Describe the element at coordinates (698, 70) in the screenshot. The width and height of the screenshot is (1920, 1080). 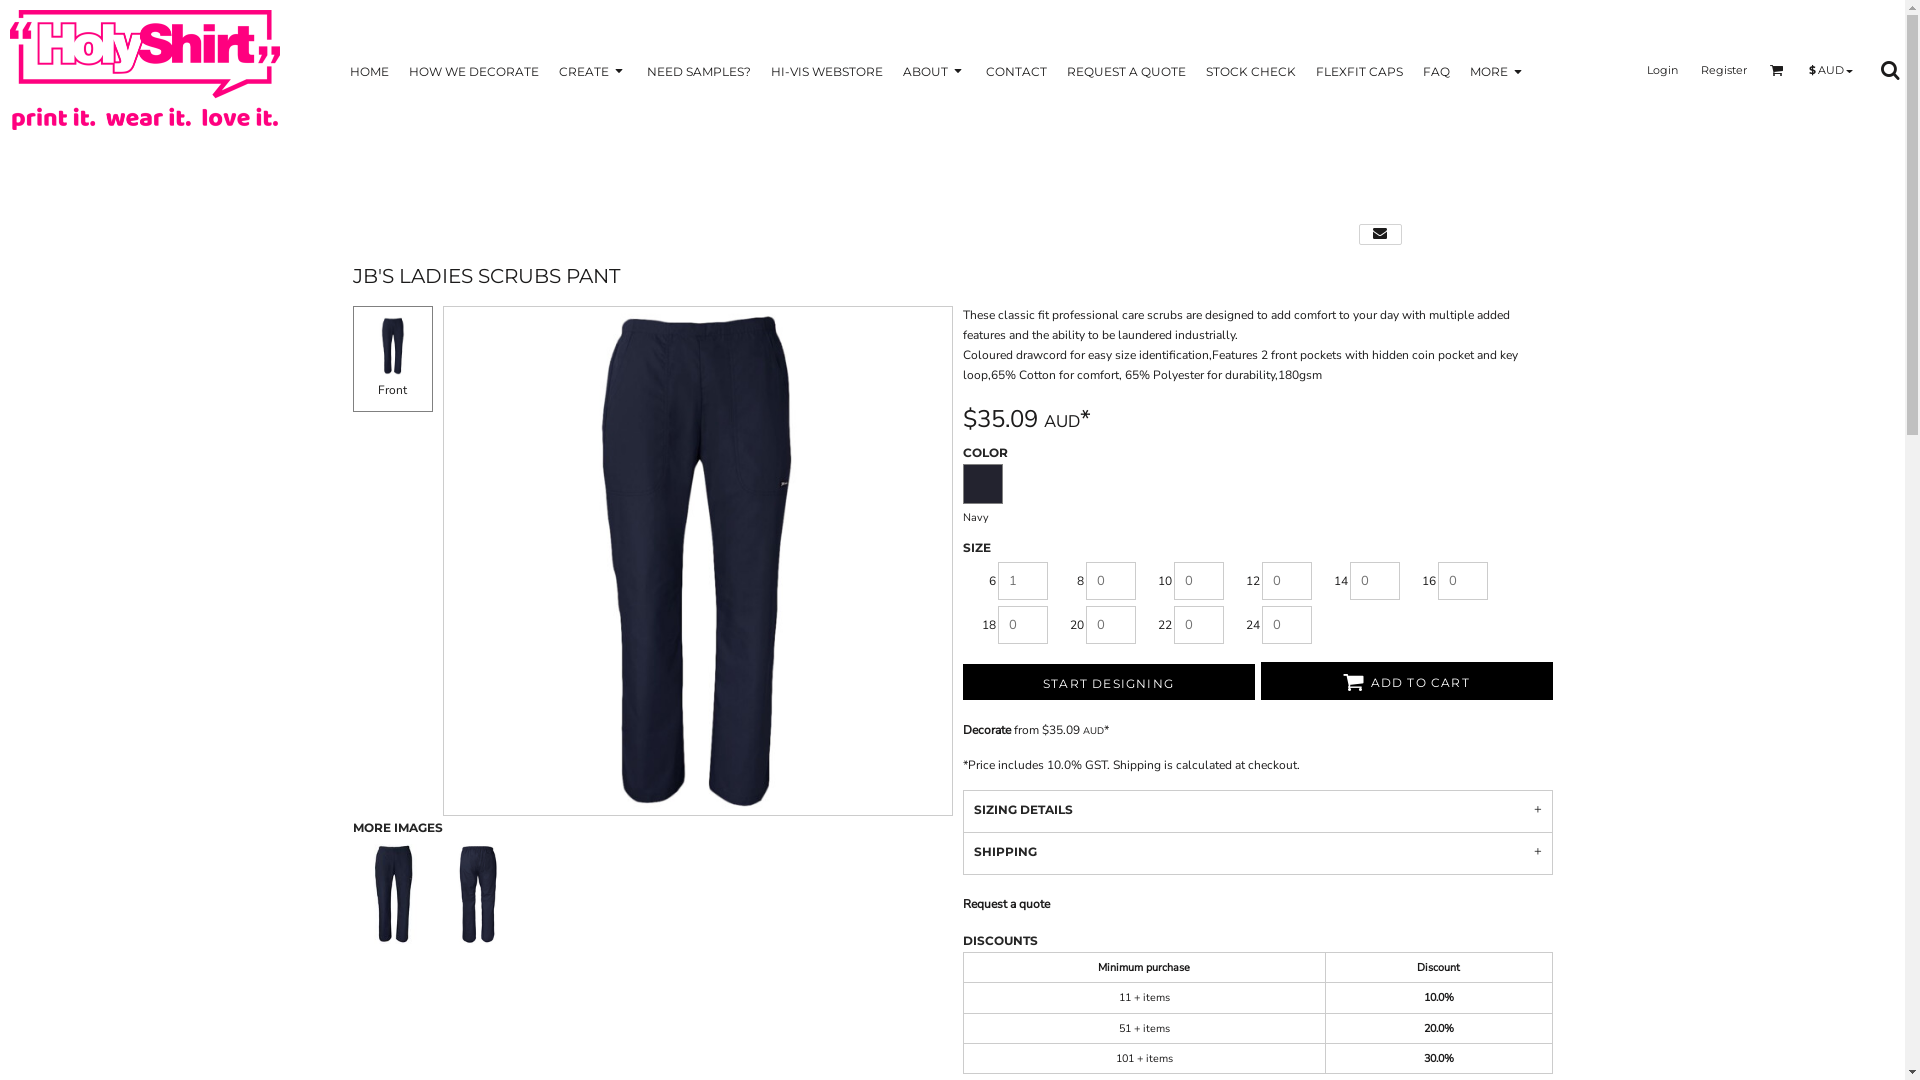
I see `NEED SAMPLES?` at that location.